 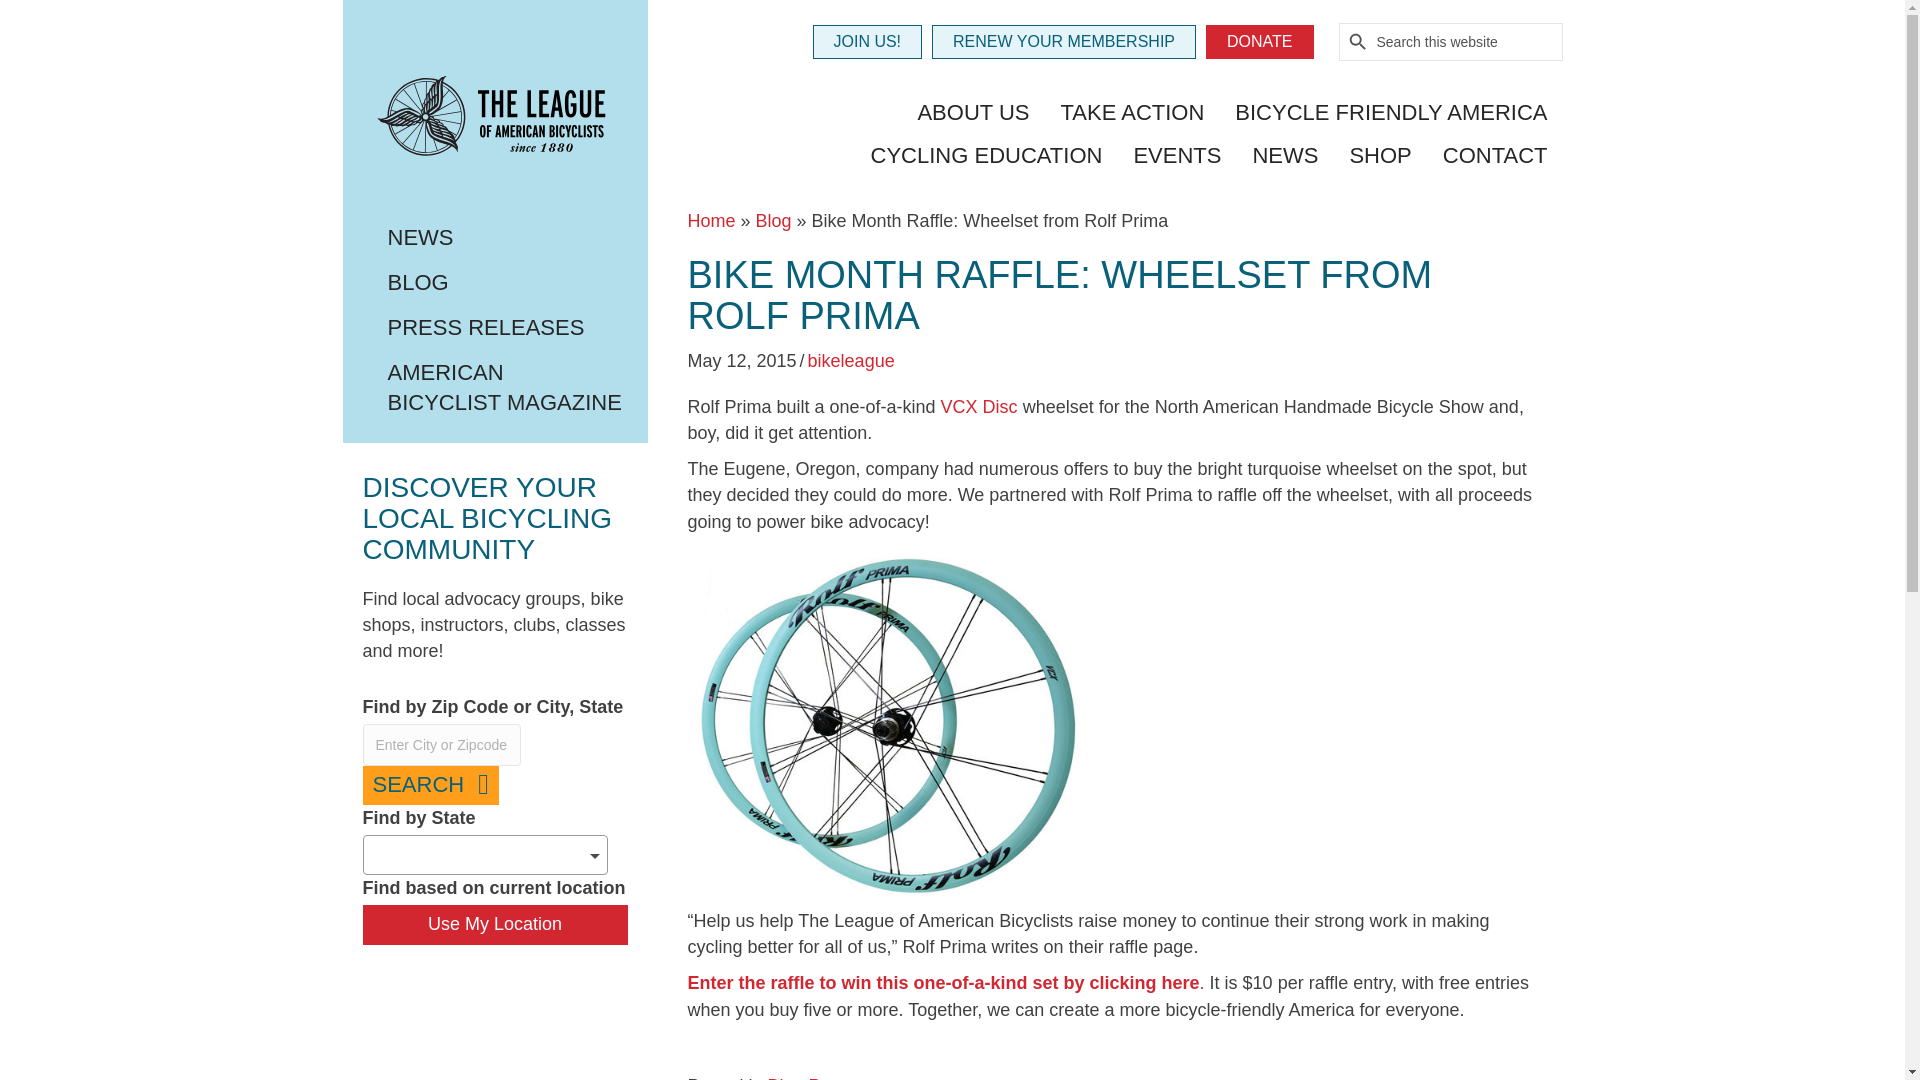 I want to click on DONATE, so click(x=1259, y=42).